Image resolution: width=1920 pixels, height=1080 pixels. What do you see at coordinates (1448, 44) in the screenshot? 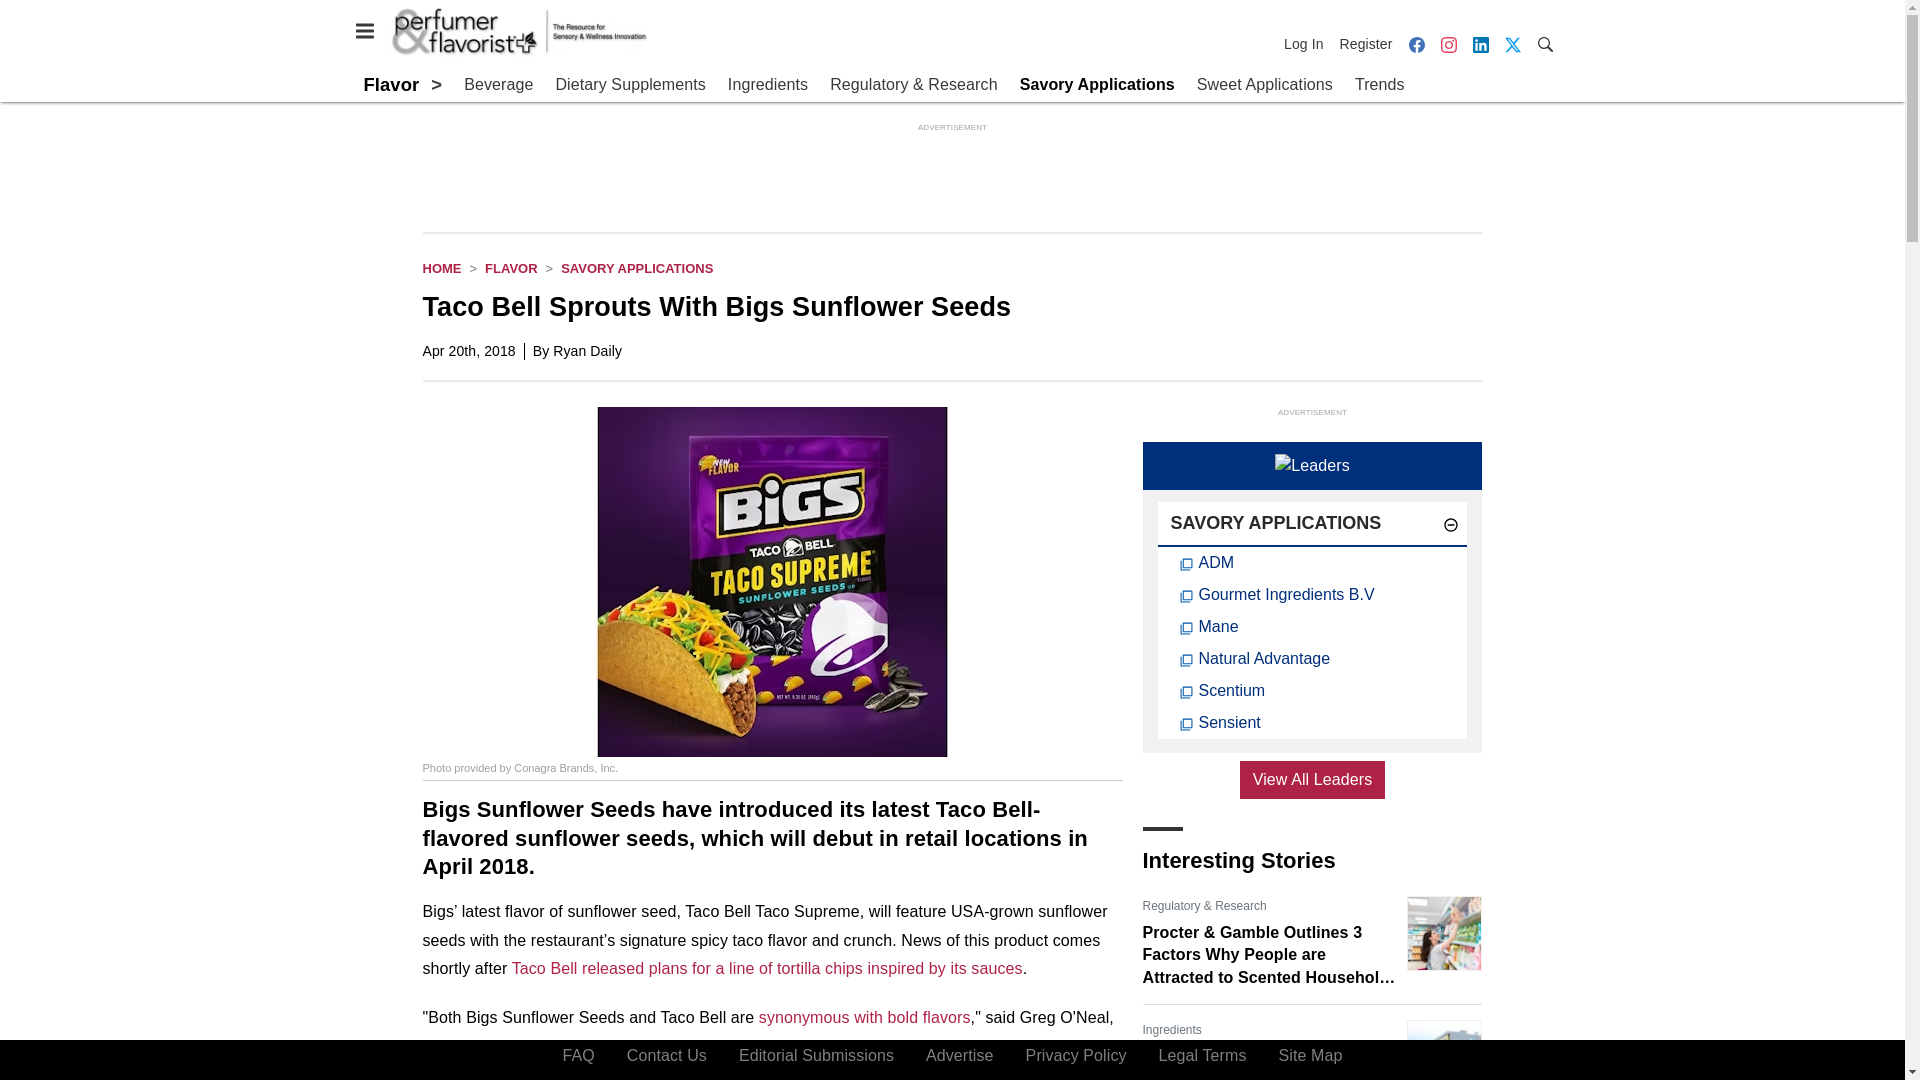
I see `Instagram icon` at bounding box center [1448, 44].